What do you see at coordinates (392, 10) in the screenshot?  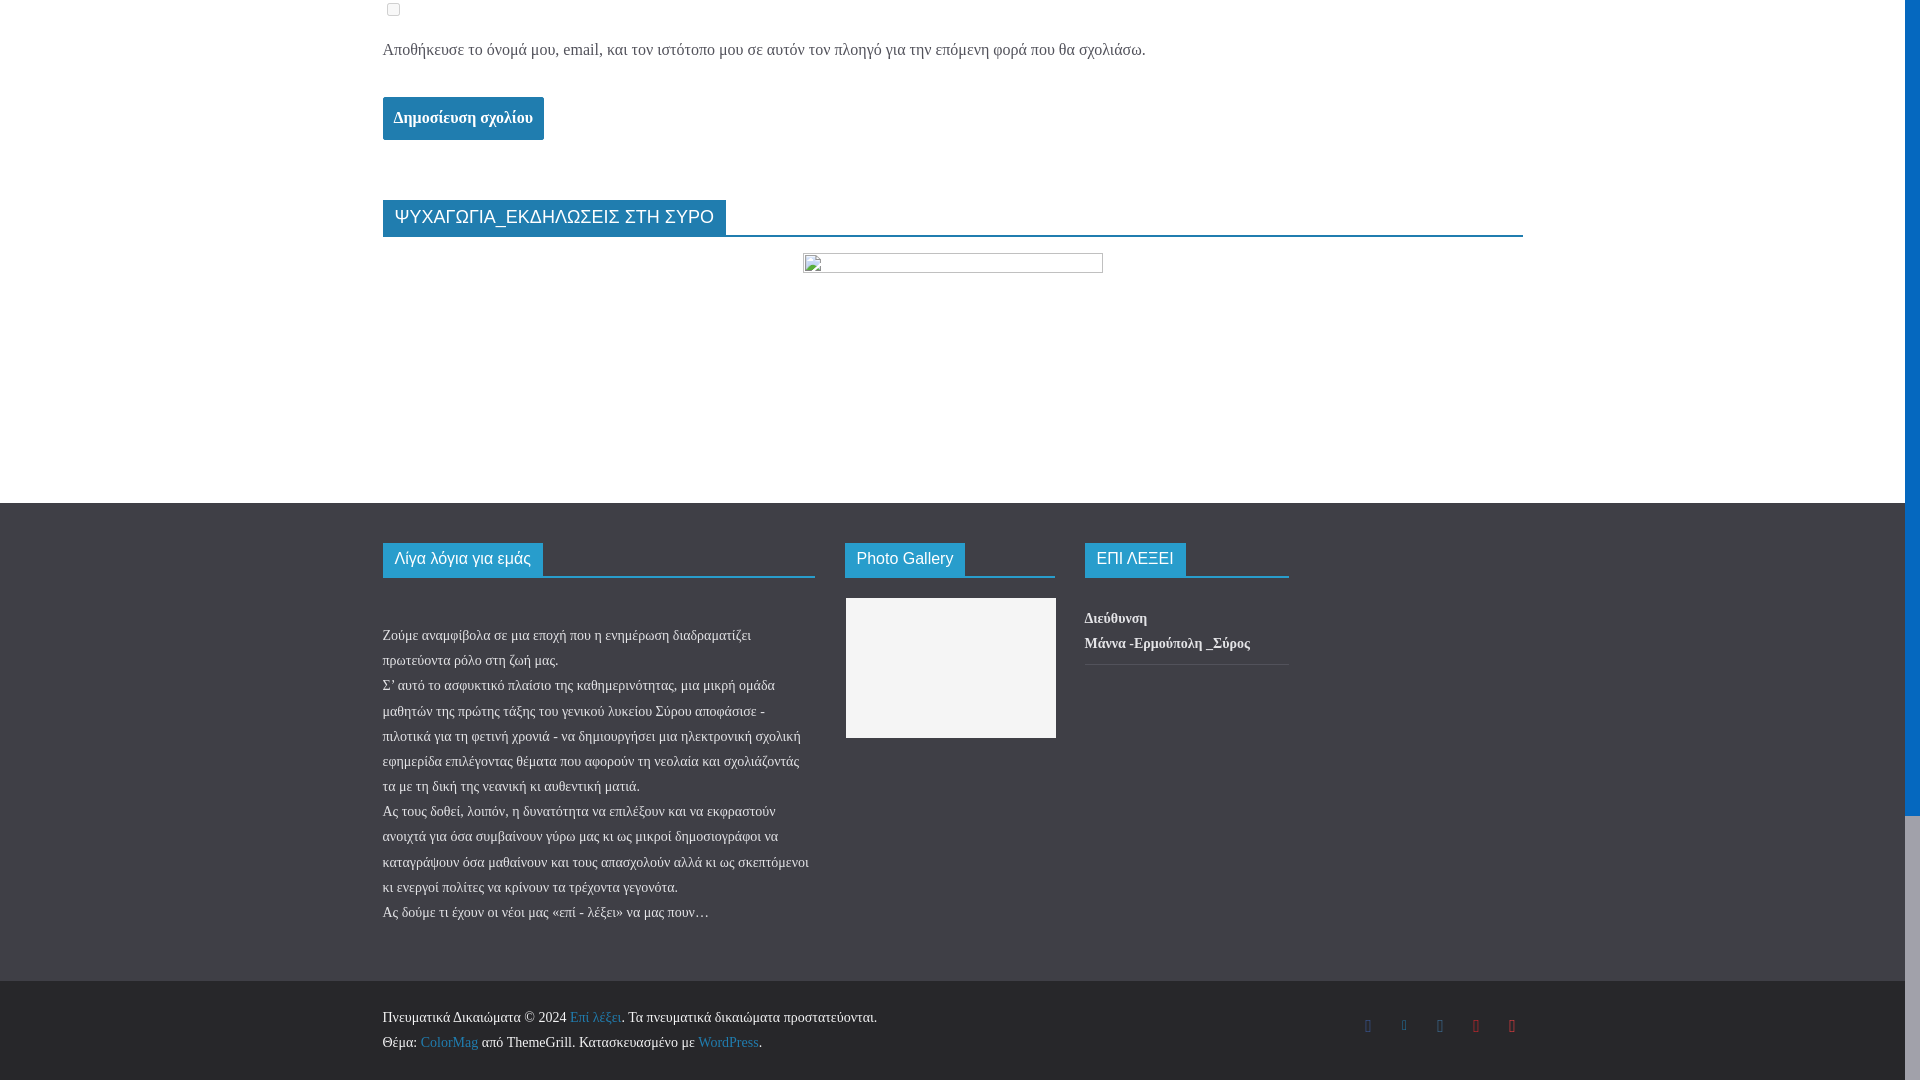 I see `yes` at bounding box center [392, 10].